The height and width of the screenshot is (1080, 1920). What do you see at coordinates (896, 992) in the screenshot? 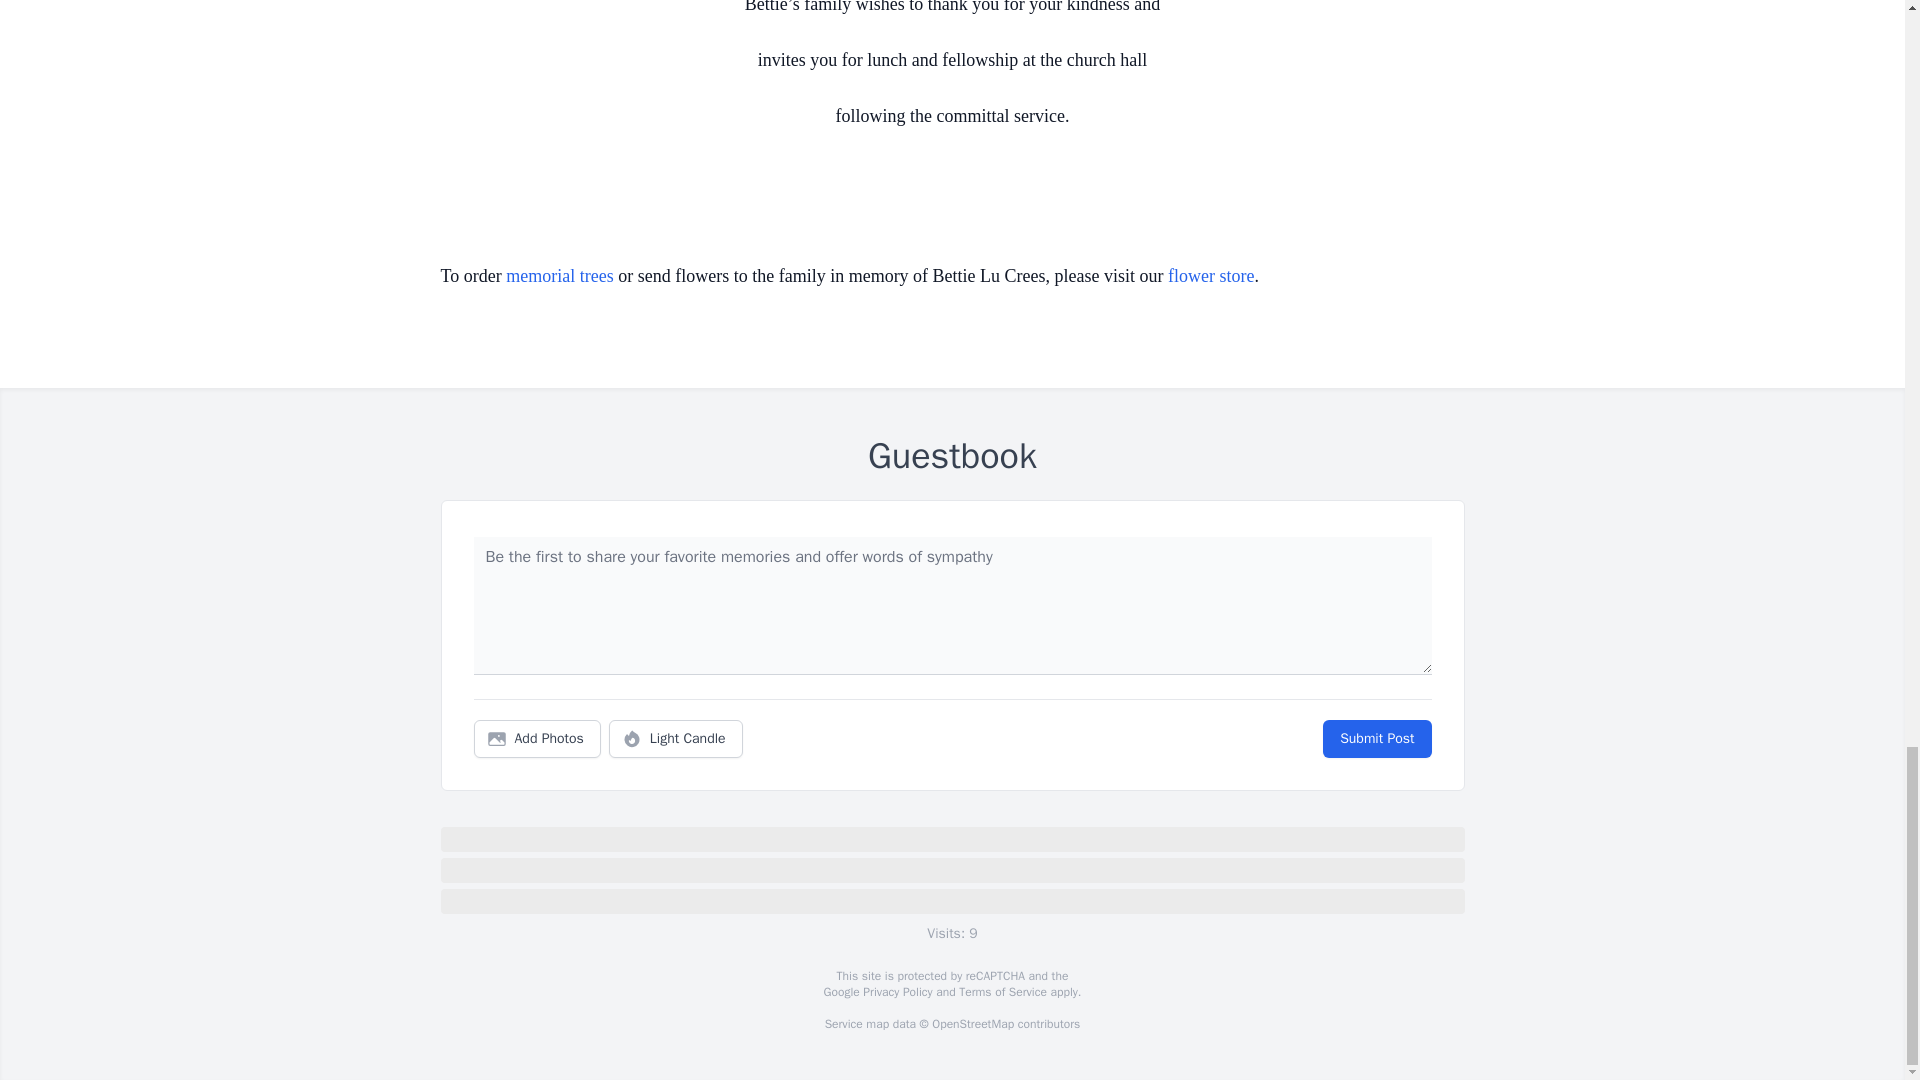
I see `Privacy Policy` at bounding box center [896, 992].